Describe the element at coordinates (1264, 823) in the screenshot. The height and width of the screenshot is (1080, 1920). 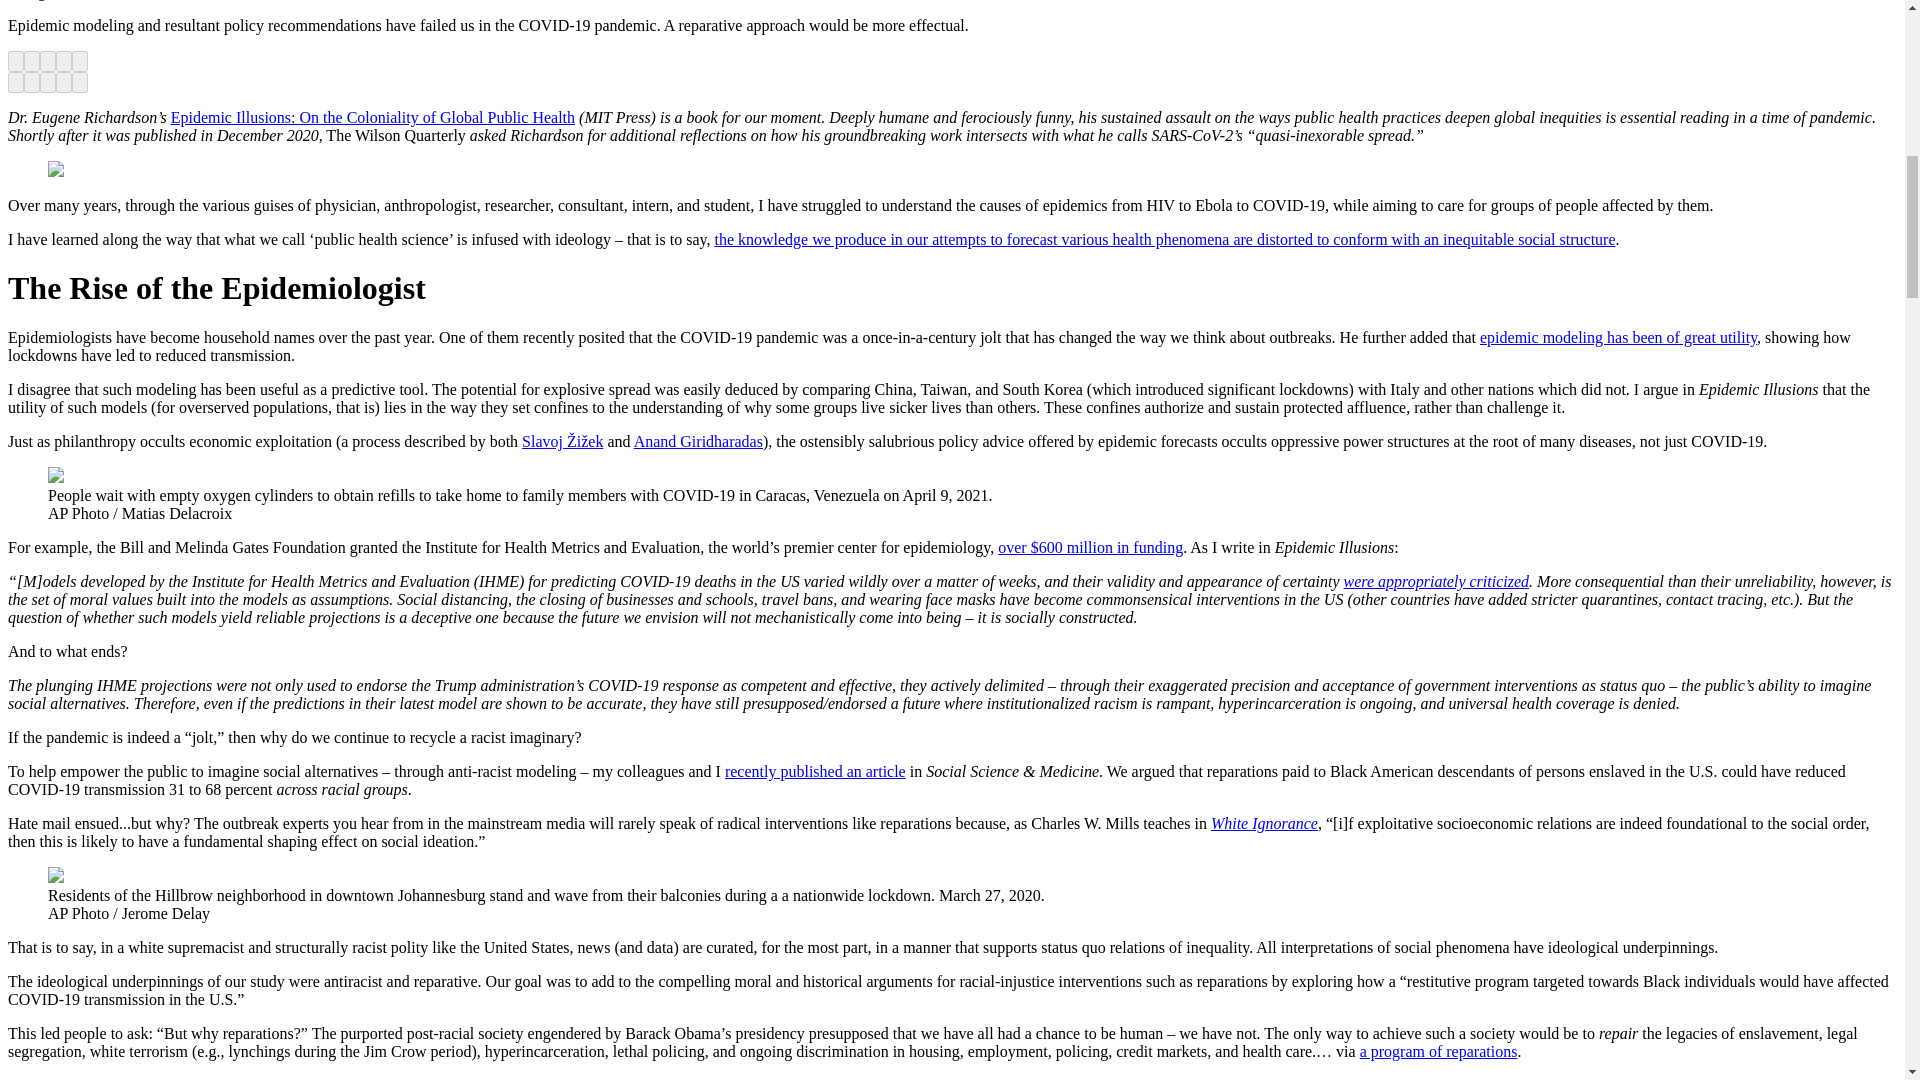
I see `White Ignorance` at that location.